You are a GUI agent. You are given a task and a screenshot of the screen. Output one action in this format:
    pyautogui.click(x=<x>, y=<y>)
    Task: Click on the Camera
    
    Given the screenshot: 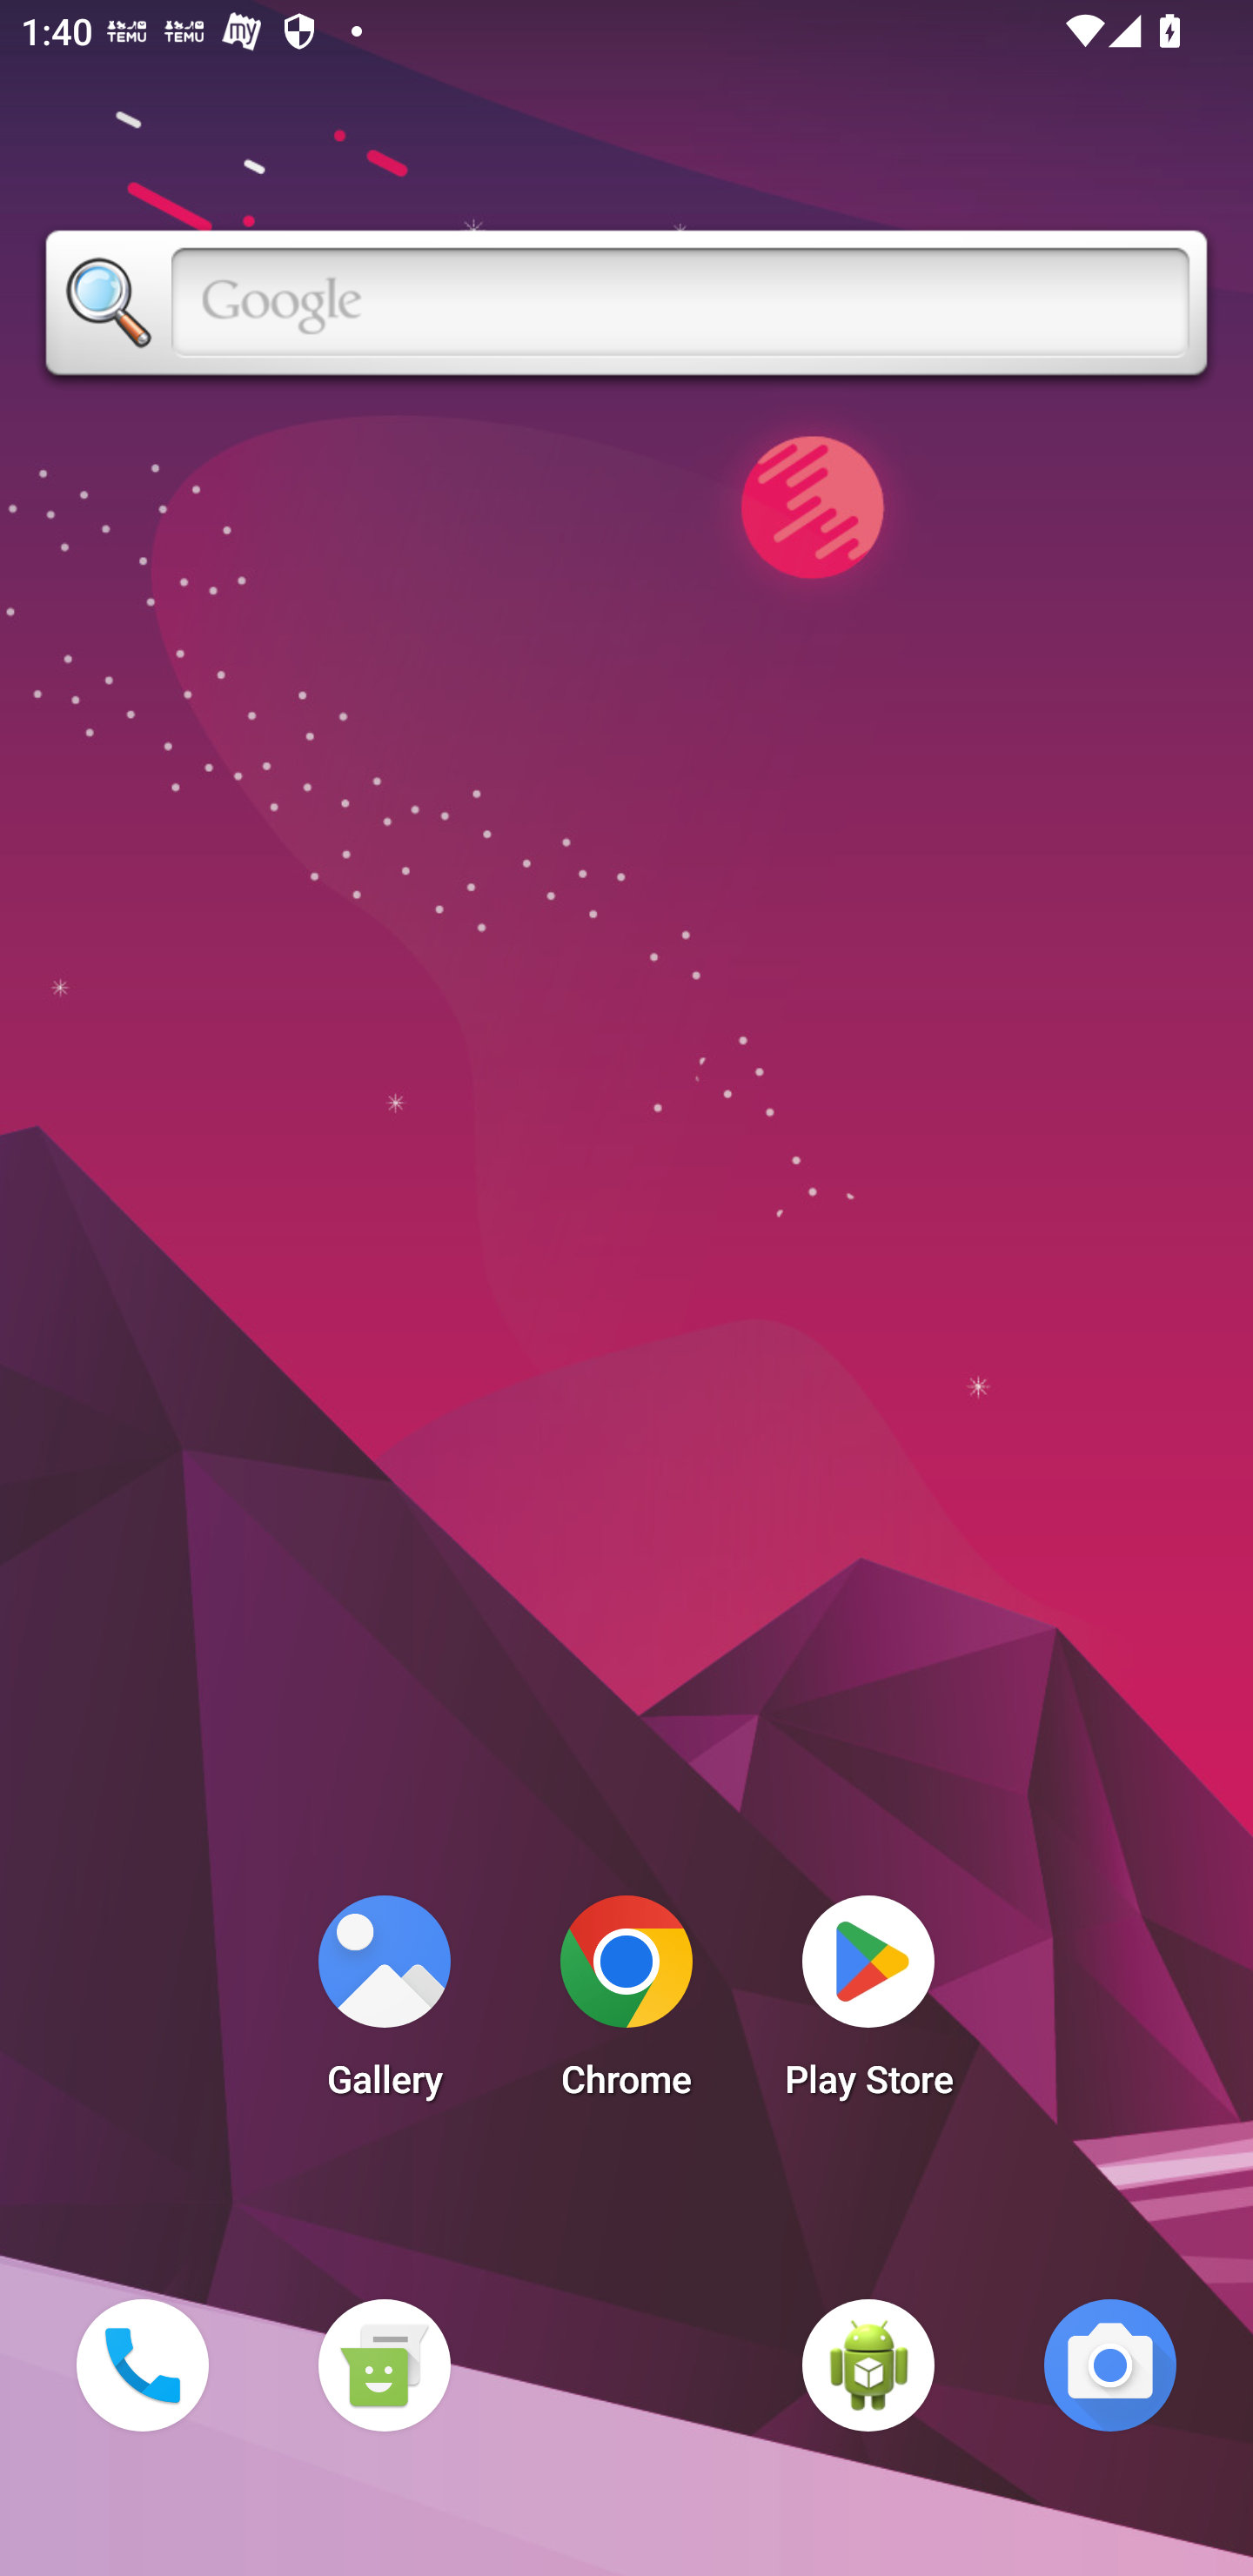 What is the action you would take?
    pyautogui.click(x=1110, y=2365)
    